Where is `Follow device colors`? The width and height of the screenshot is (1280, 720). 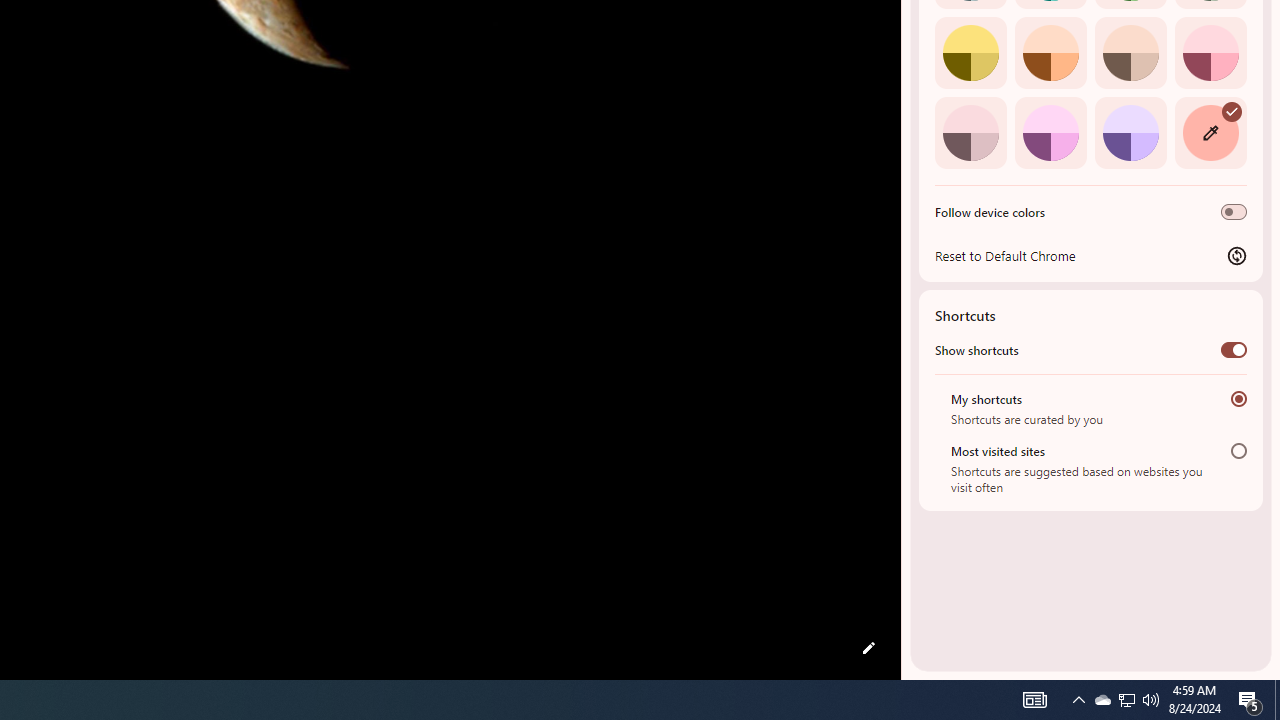
Follow device colors is located at coordinates (1234, 212).